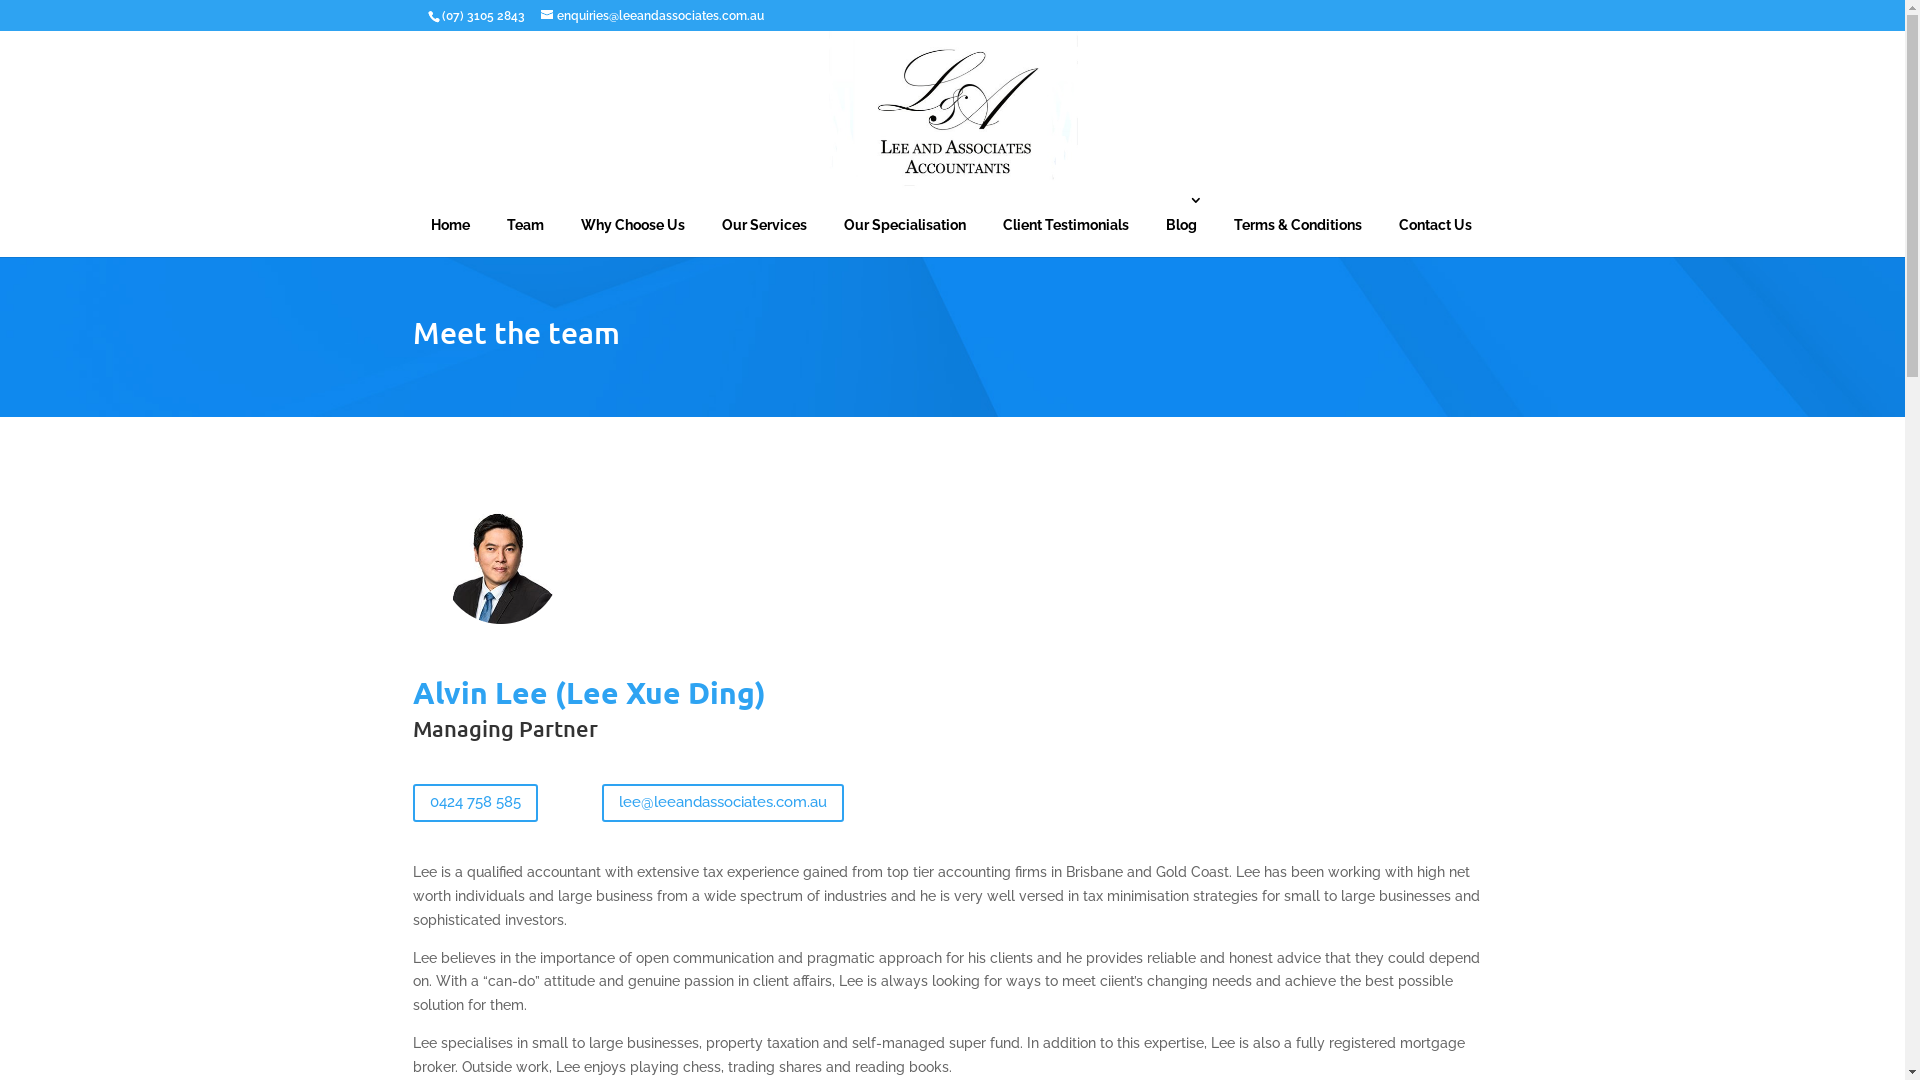 The height and width of the screenshot is (1080, 1920). I want to click on Team, so click(526, 225).